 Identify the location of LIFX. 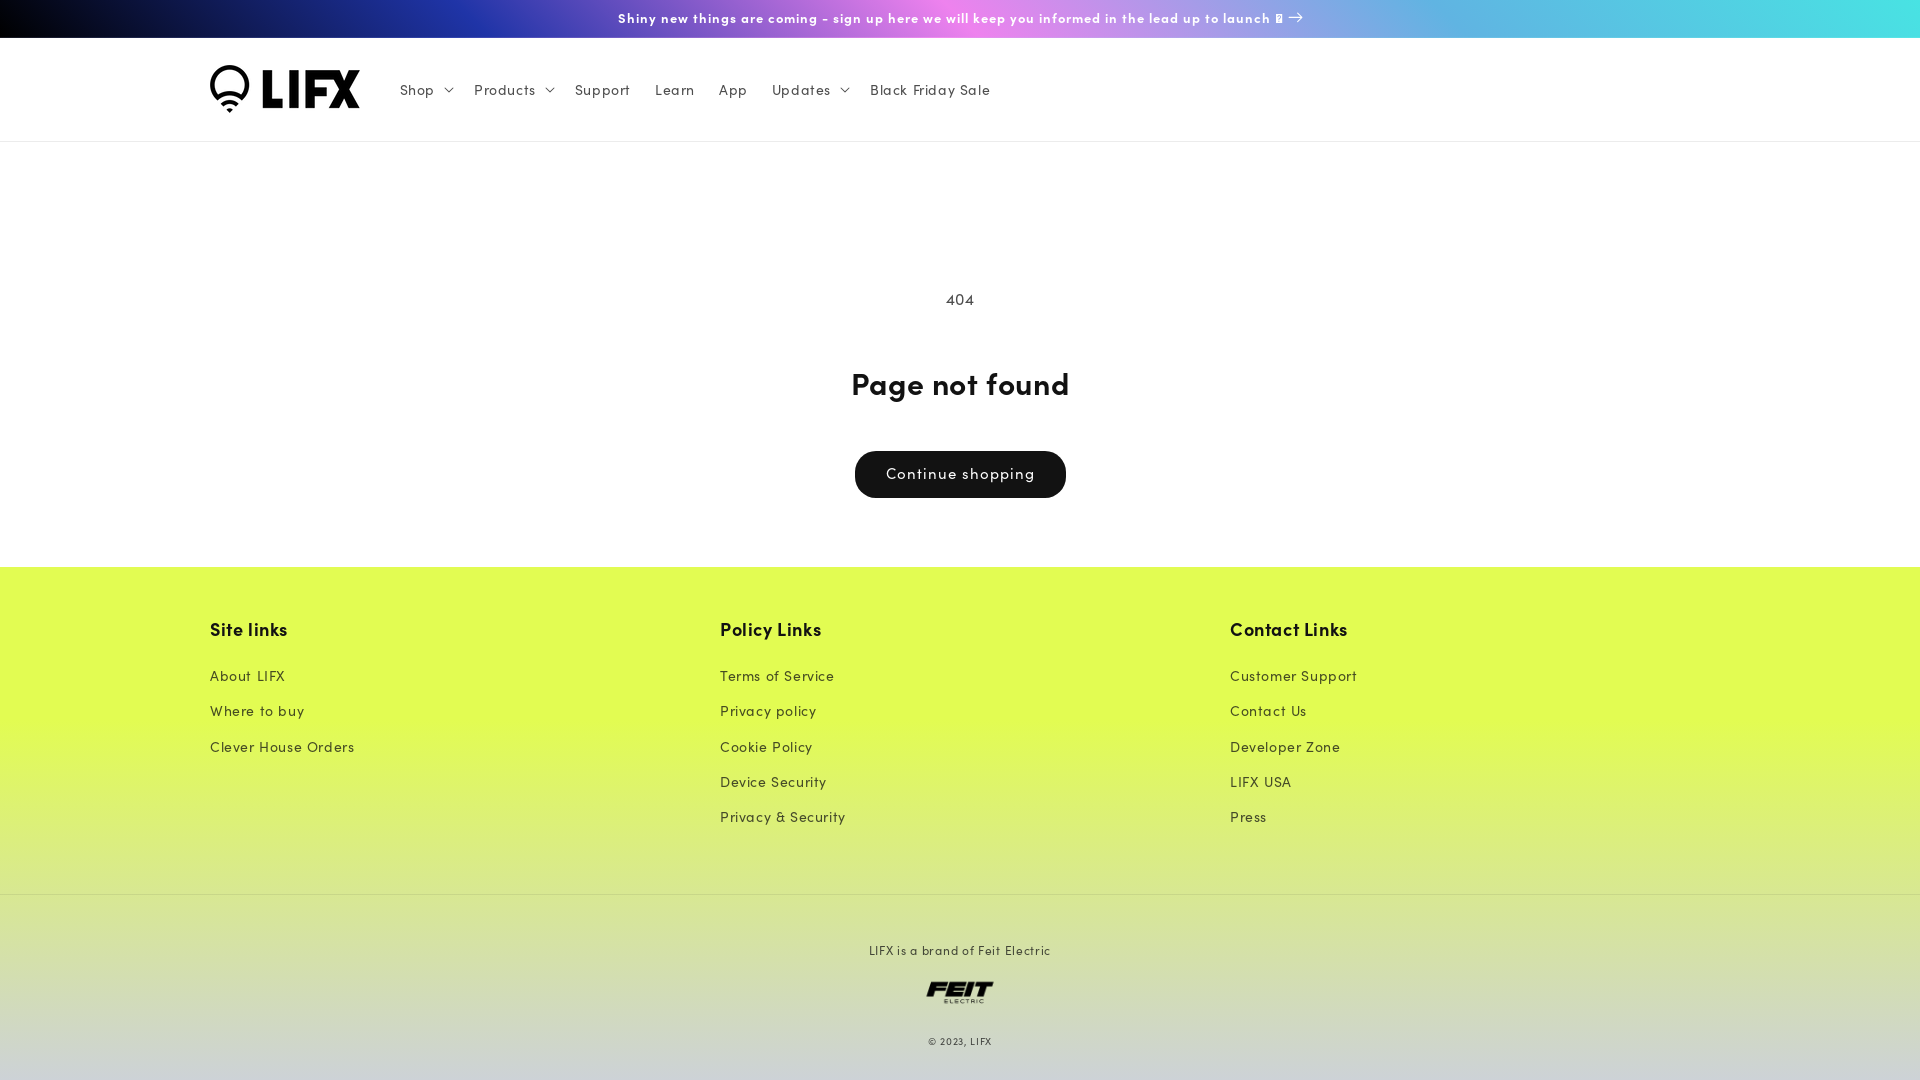
(981, 1041).